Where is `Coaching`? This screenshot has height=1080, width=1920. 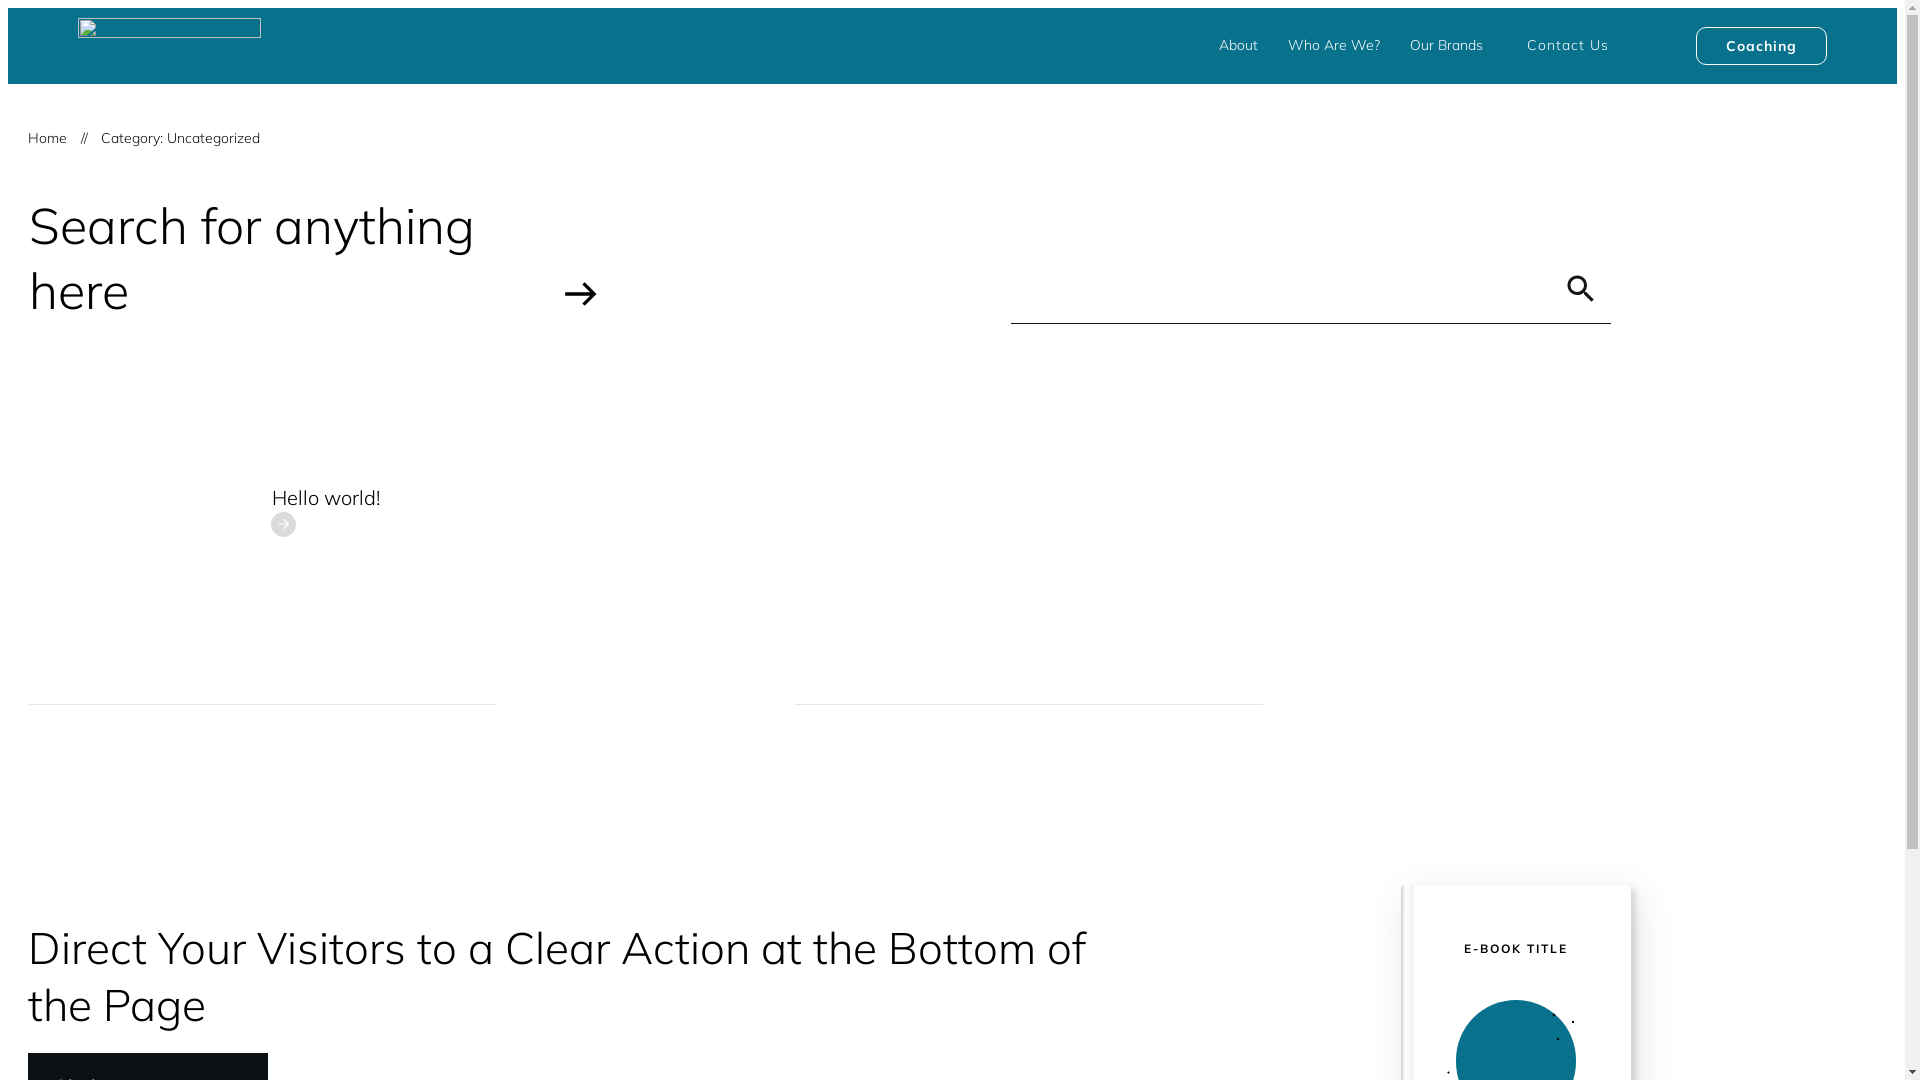 Coaching is located at coordinates (1762, 46).